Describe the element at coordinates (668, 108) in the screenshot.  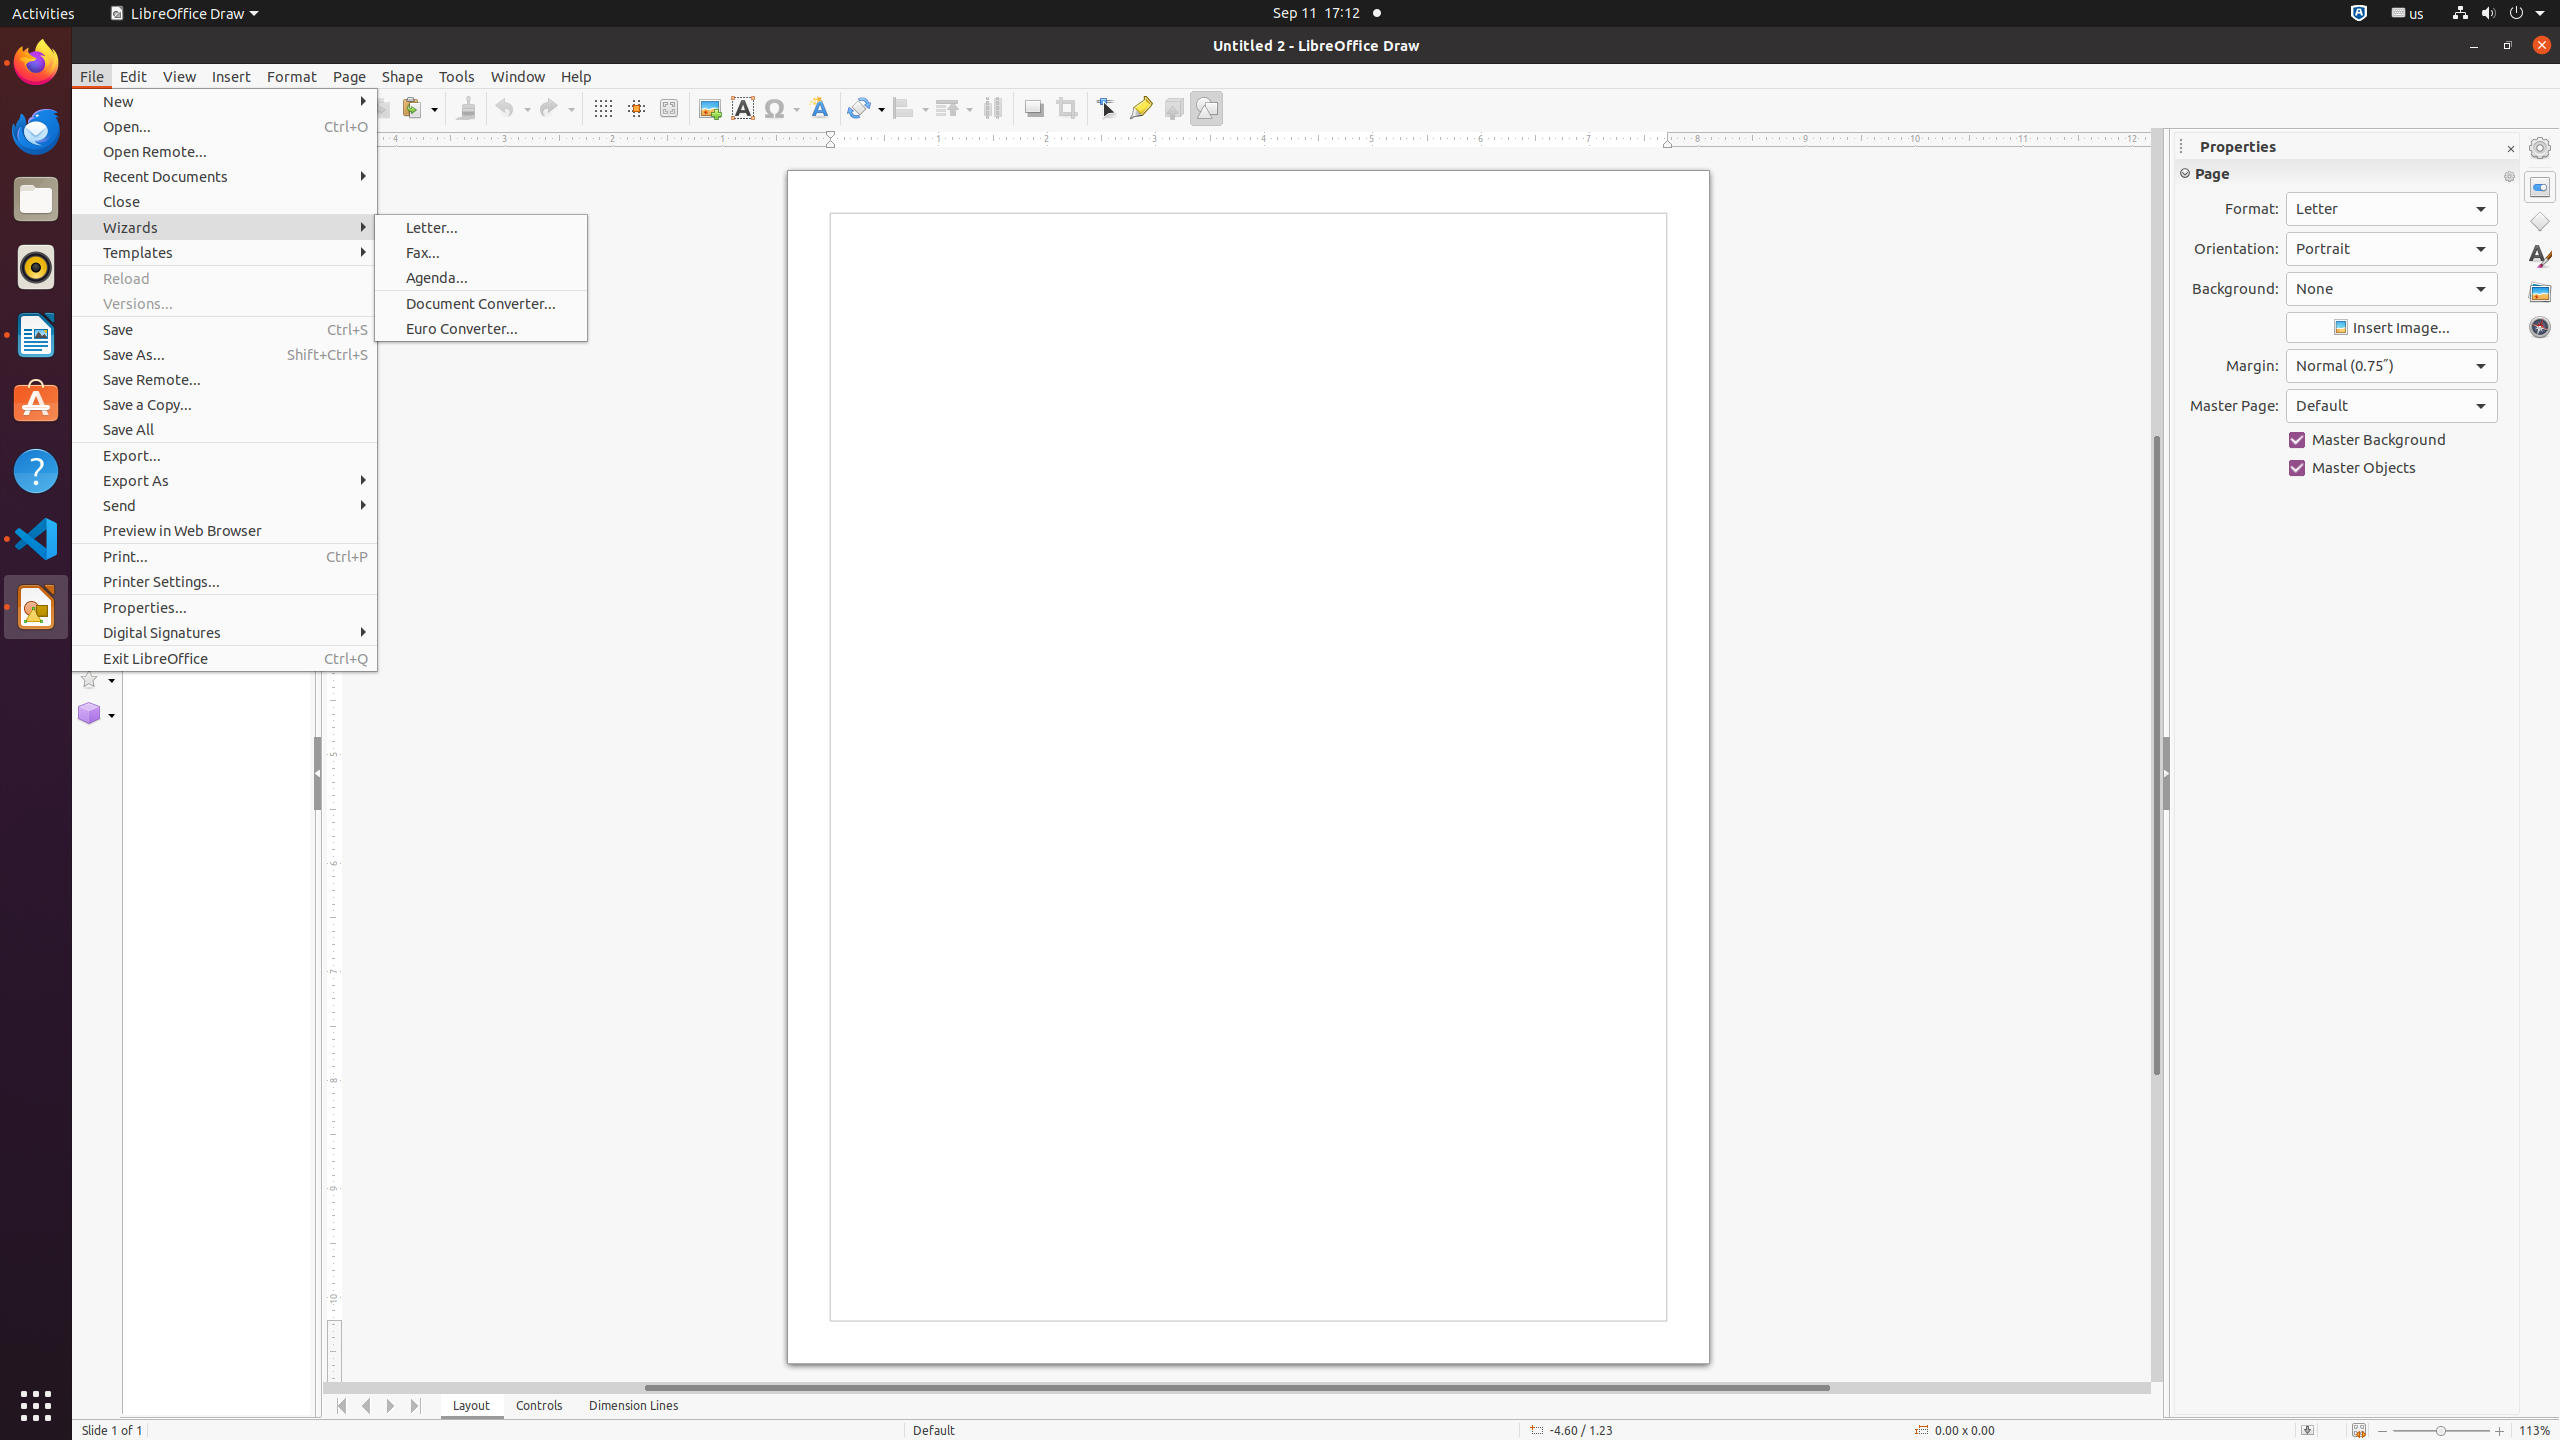
I see `Zoom & Pan` at that location.